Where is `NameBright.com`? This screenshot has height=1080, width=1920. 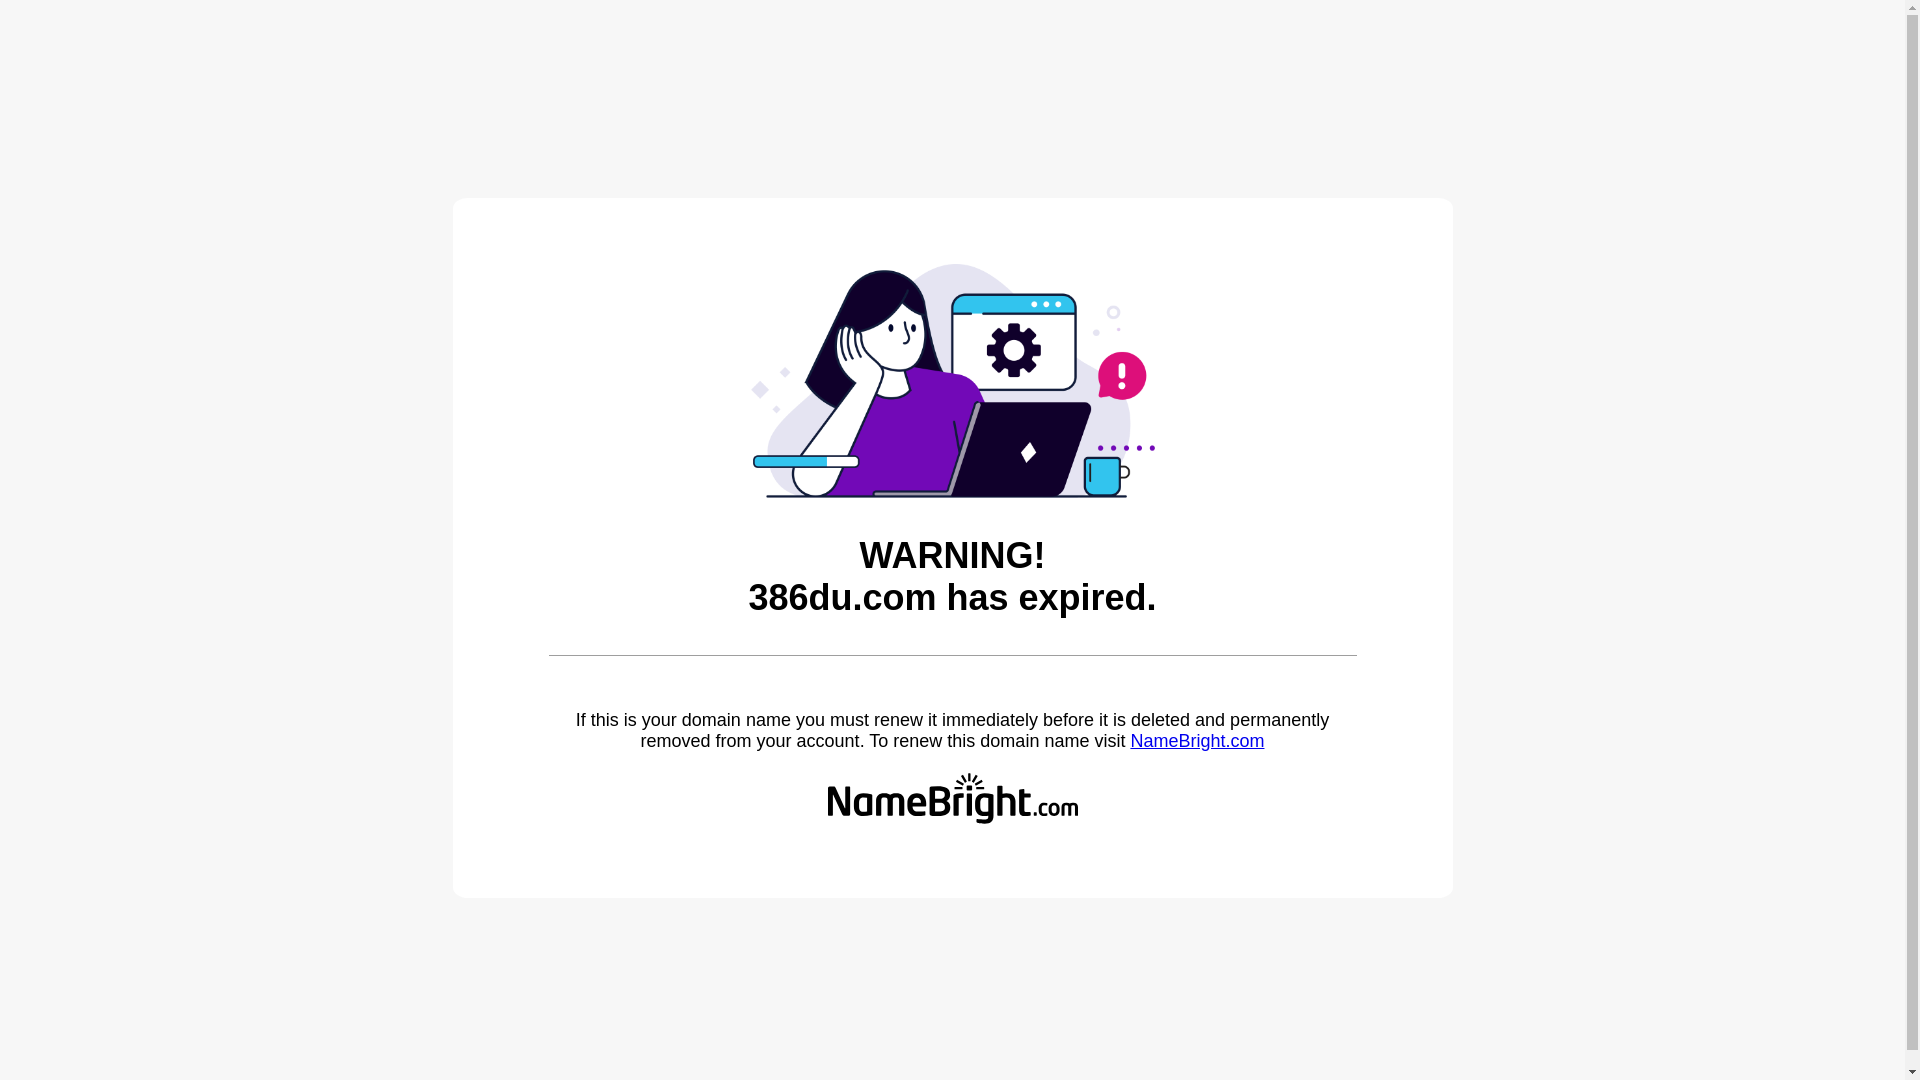
NameBright.com is located at coordinates (1197, 741).